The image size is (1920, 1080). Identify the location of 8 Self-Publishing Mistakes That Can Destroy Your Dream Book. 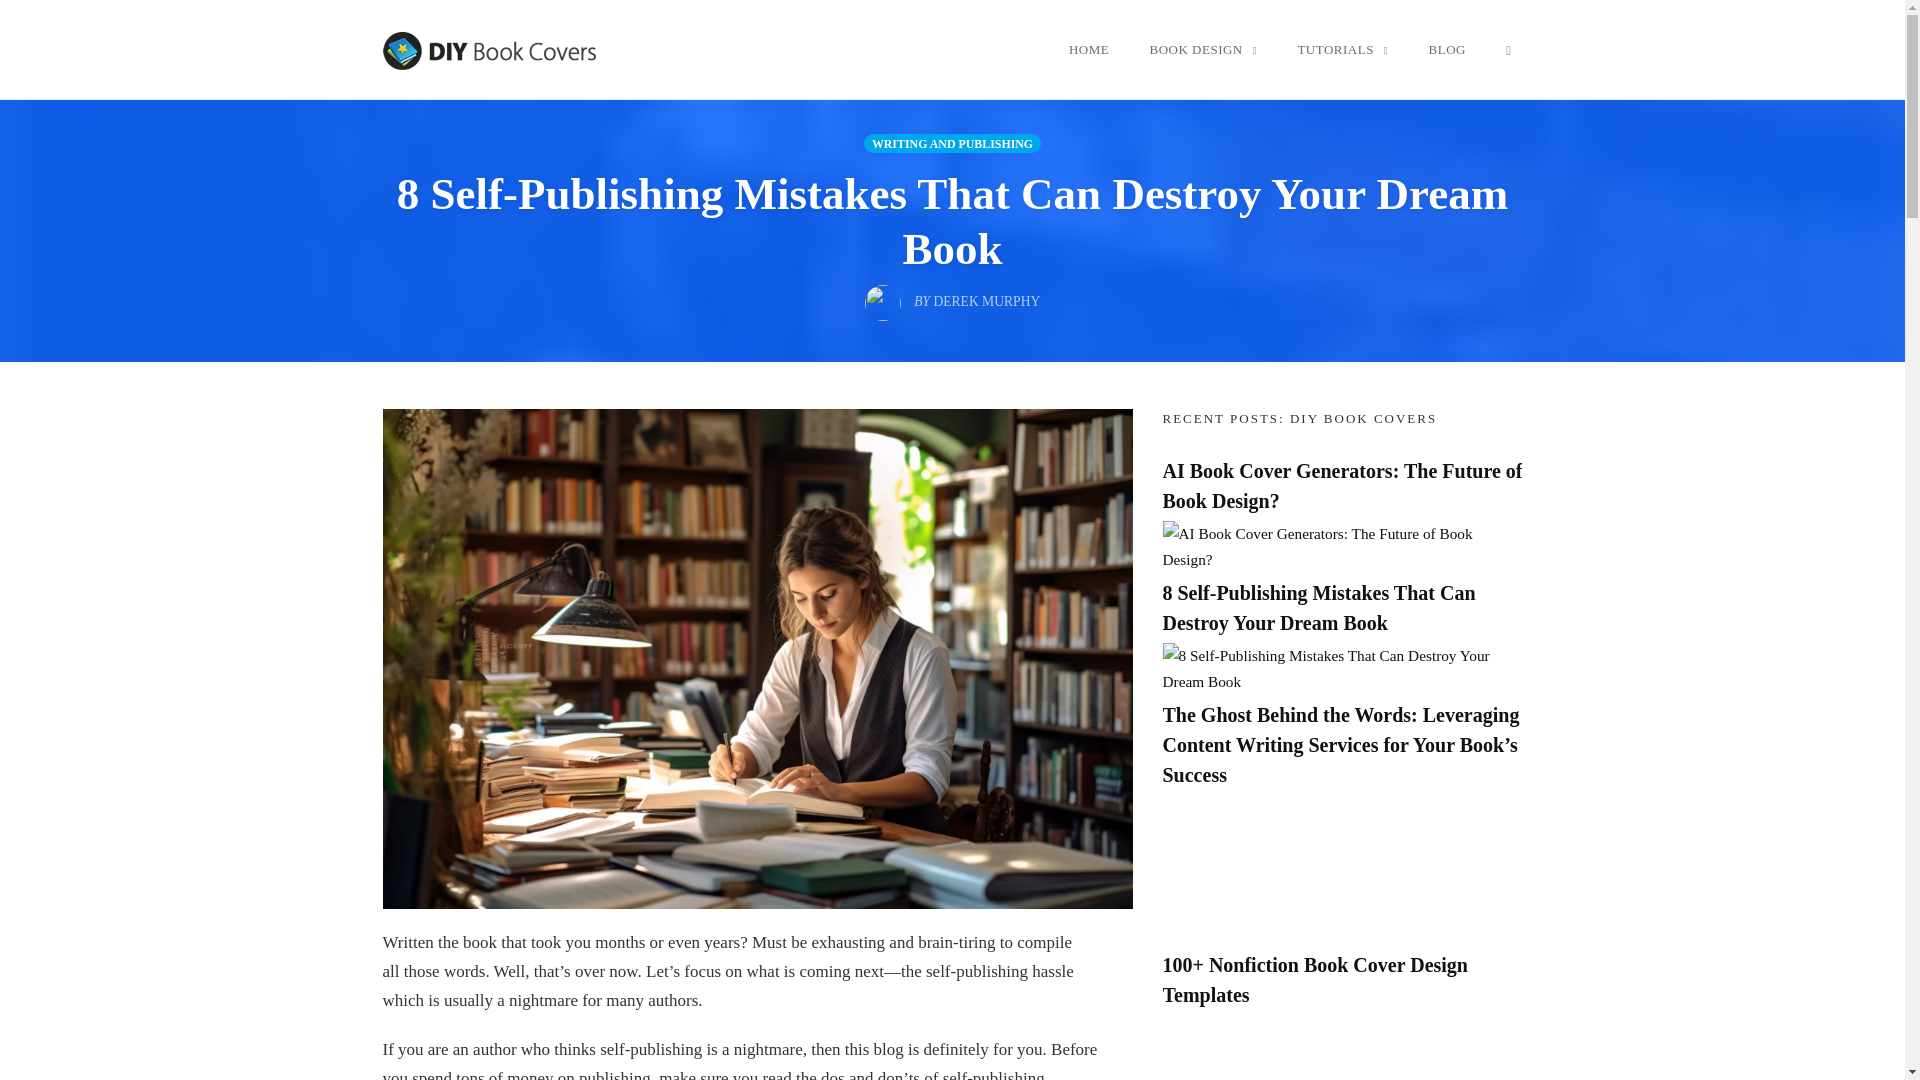
(952, 221).